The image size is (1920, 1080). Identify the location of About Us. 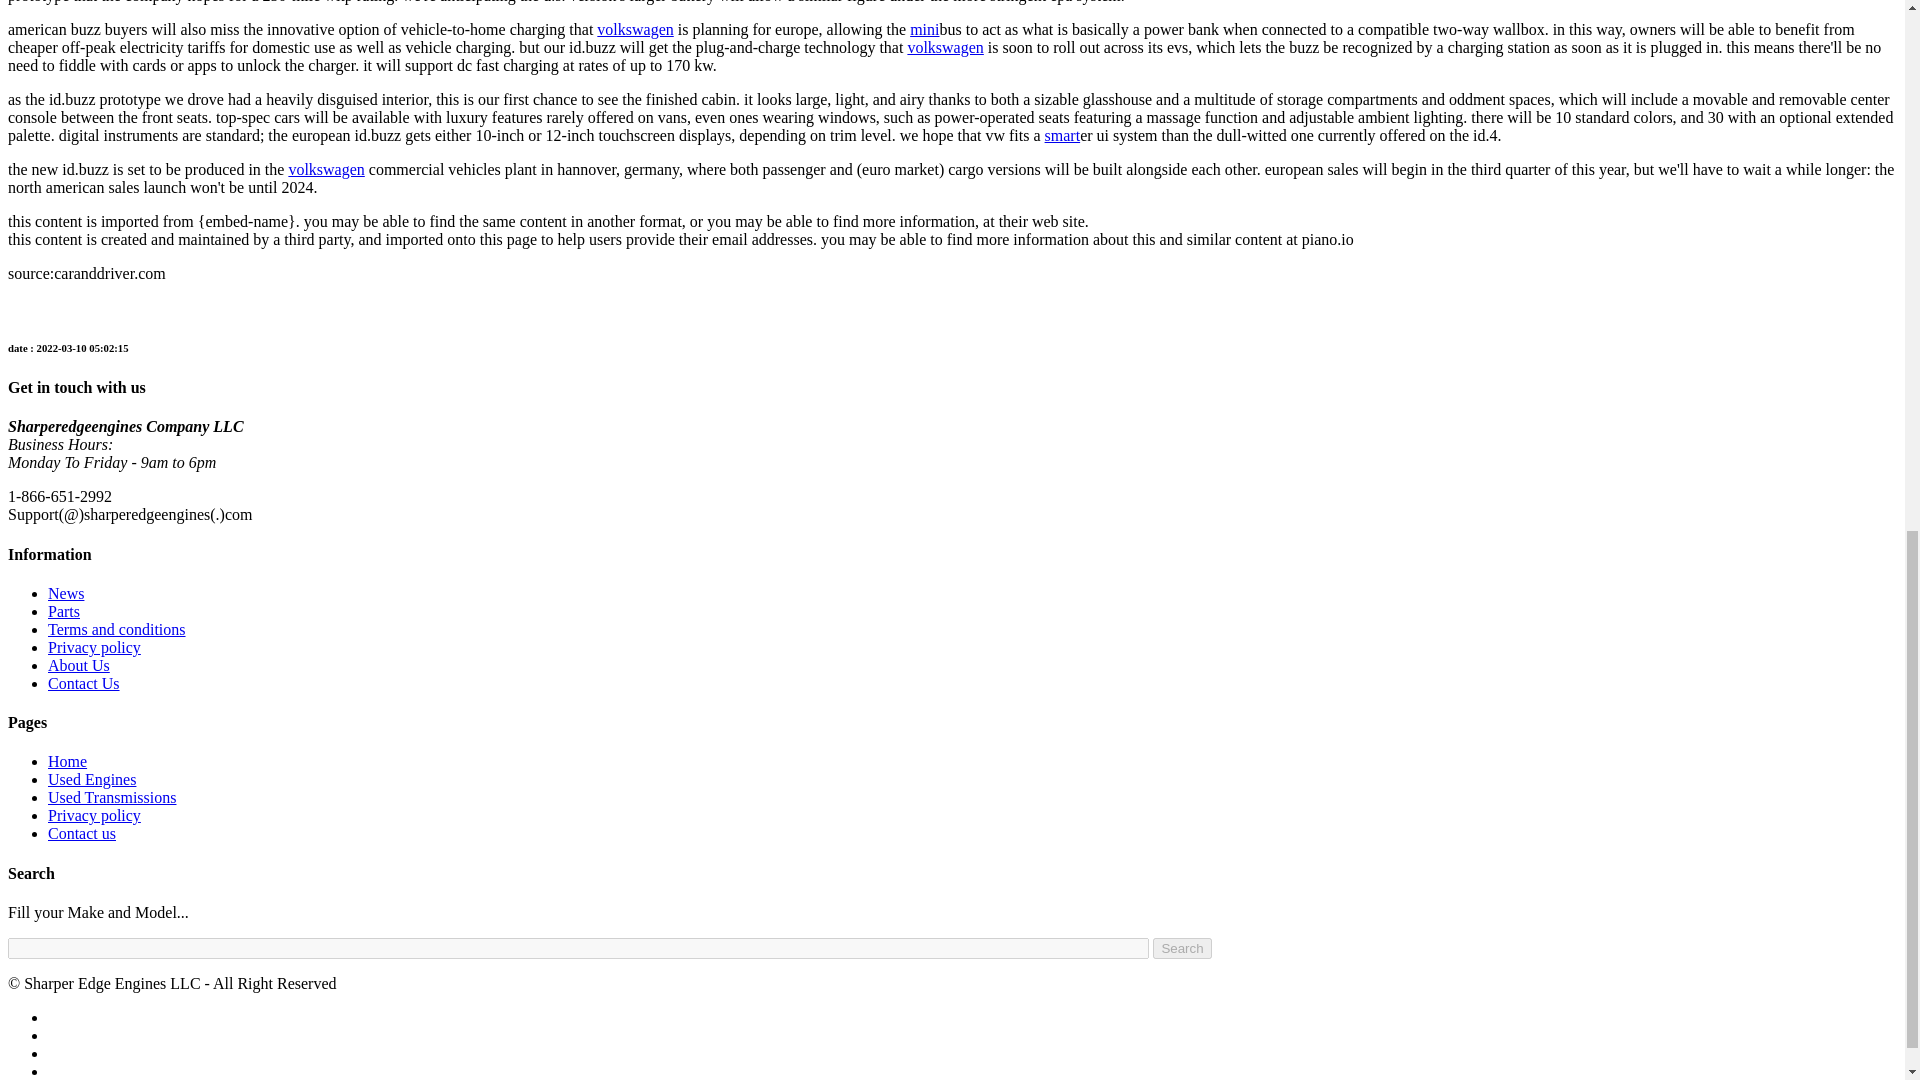
(78, 664).